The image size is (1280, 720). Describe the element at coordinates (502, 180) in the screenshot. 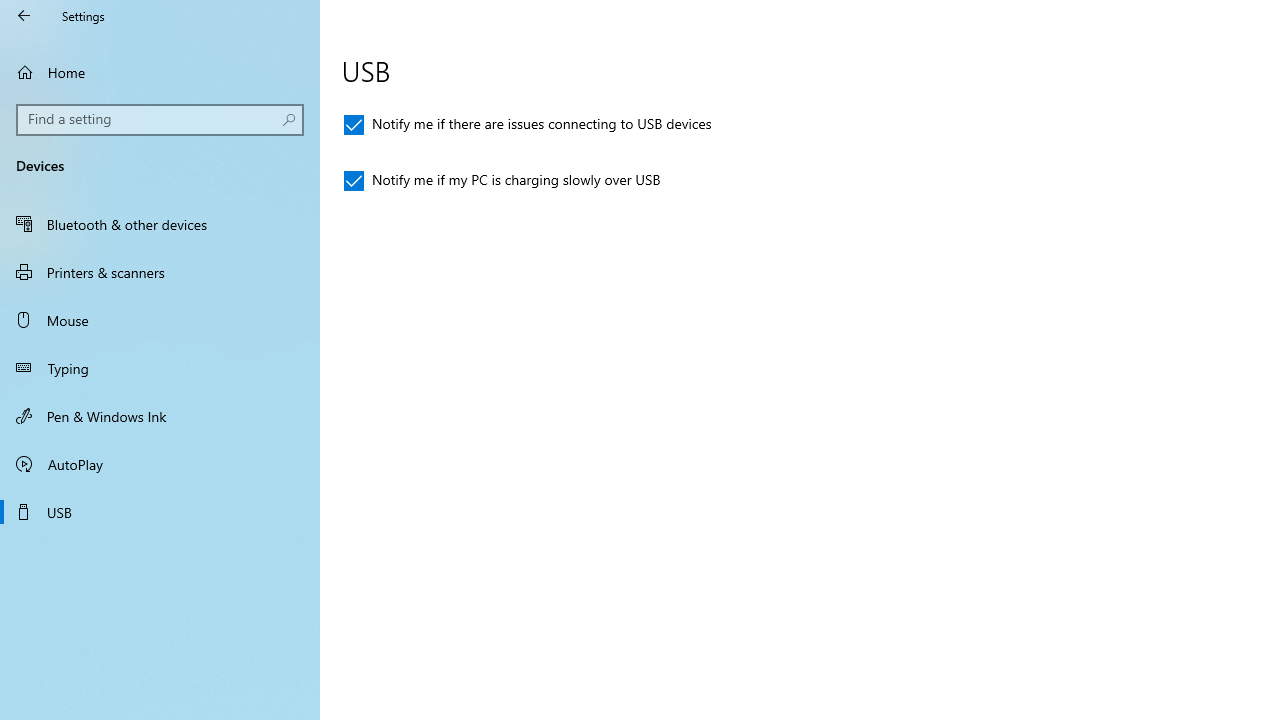

I see `Notify me if my PC is charging slowly over USB` at that location.